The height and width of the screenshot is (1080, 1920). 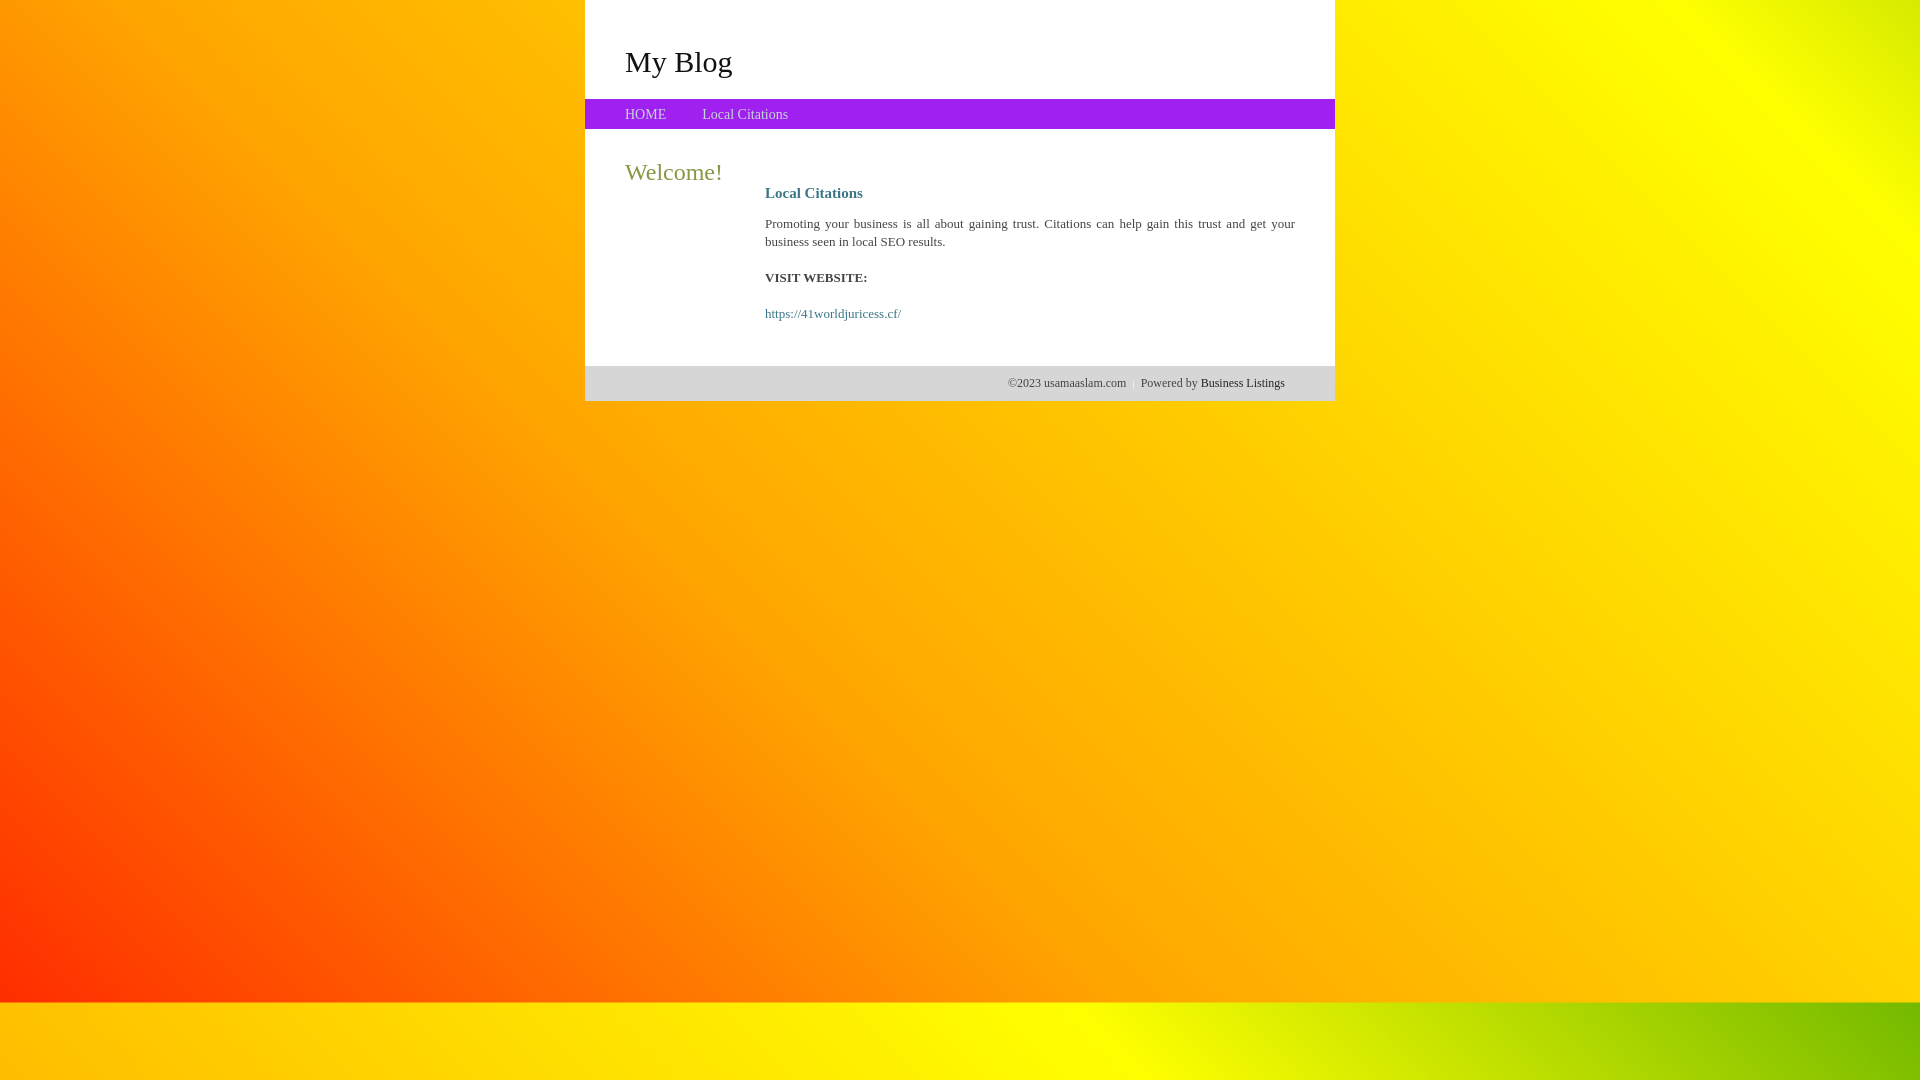 What do you see at coordinates (646, 114) in the screenshot?
I see `HOME` at bounding box center [646, 114].